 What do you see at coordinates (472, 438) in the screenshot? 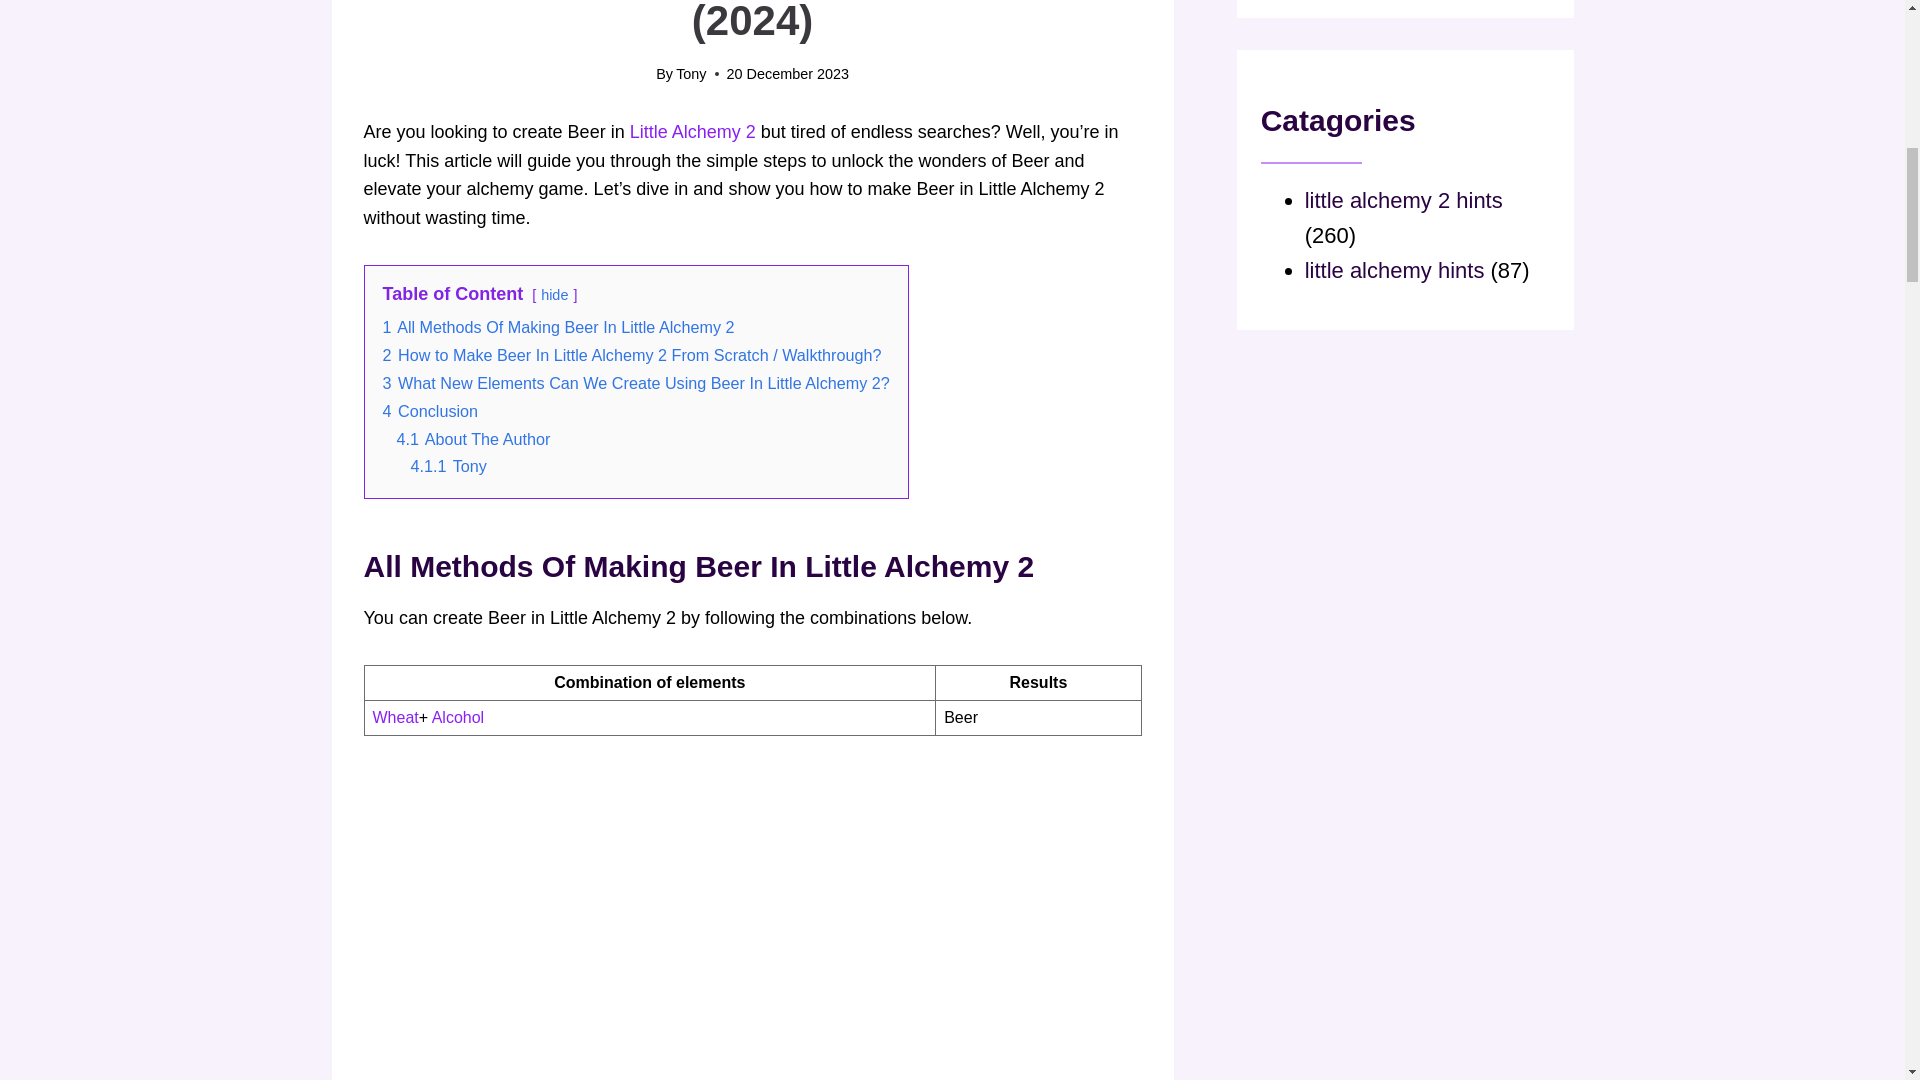
I see `4.1 About The Author` at bounding box center [472, 438].